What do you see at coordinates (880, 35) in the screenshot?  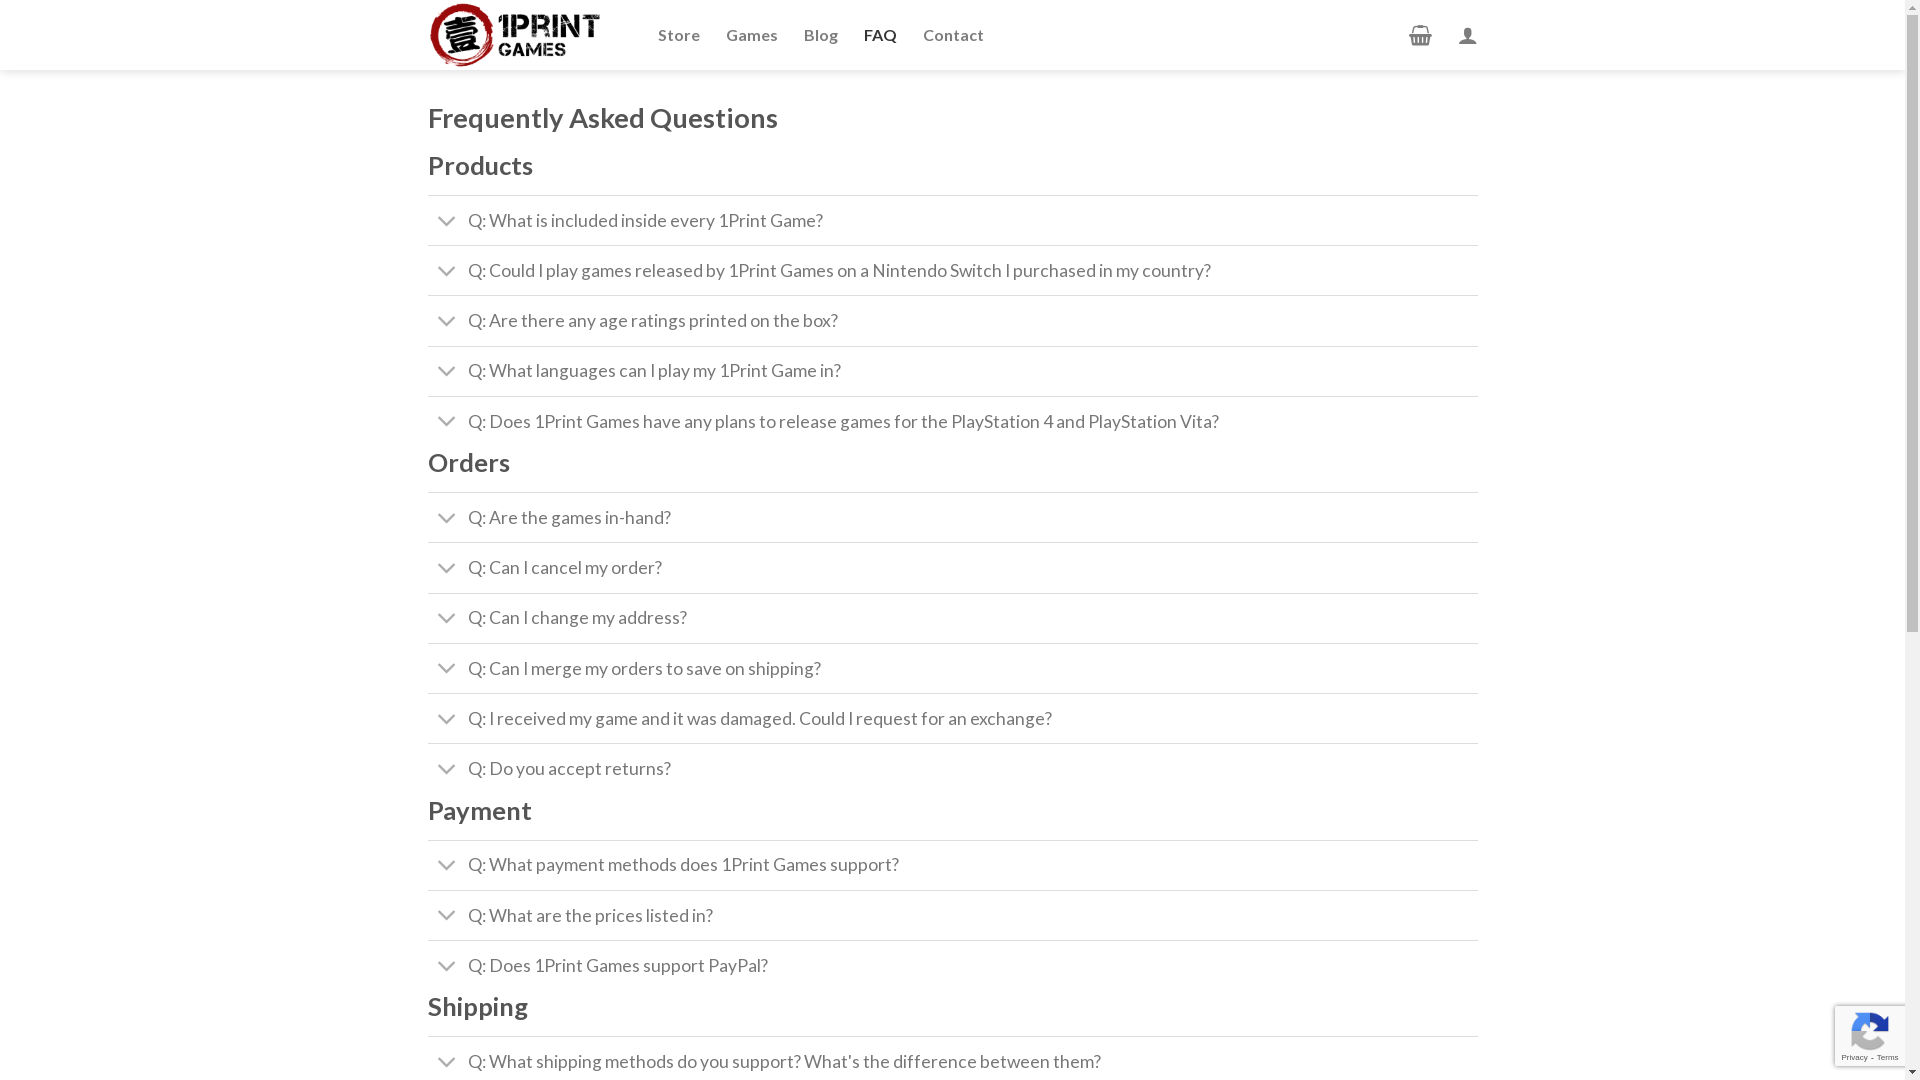 I see `FAQ` at bounding box center [880, 35].